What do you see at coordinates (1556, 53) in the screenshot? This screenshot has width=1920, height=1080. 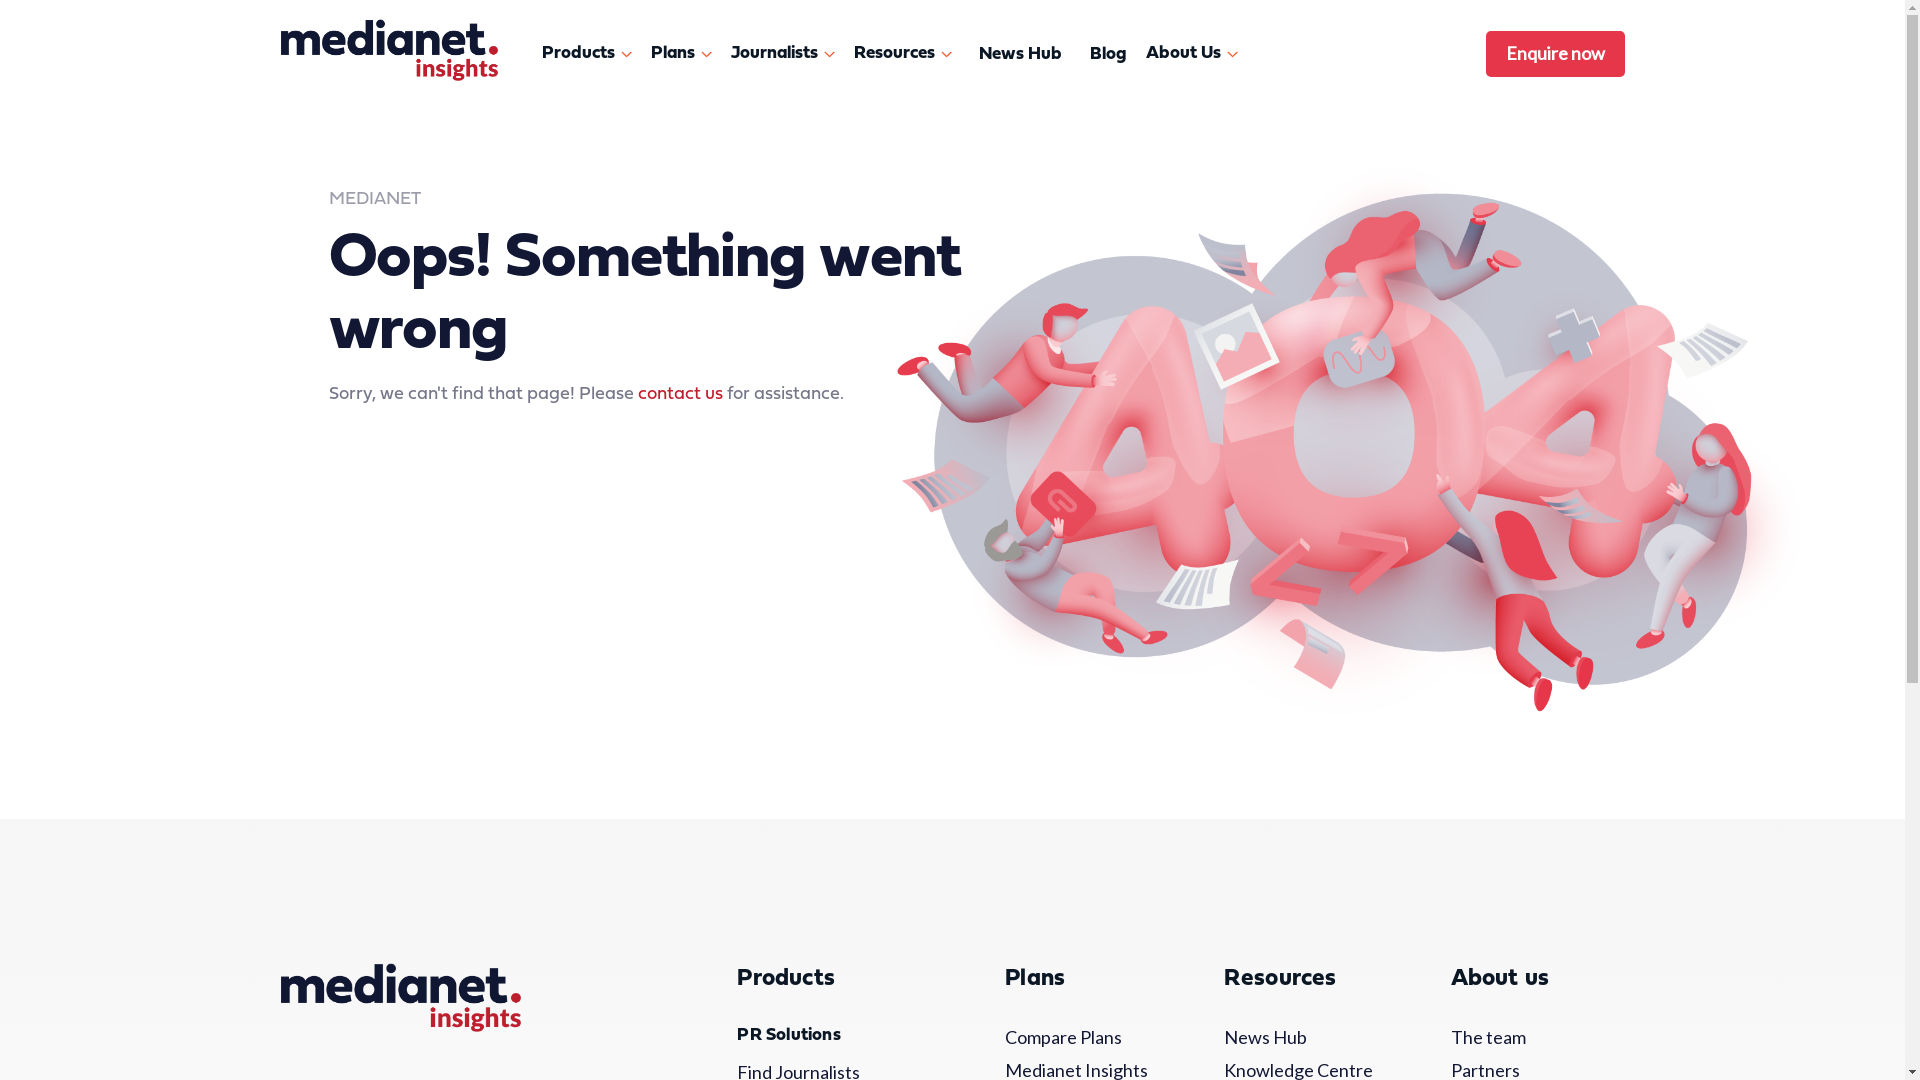 I see `Enquire now` at bounding box center [1556, 53].